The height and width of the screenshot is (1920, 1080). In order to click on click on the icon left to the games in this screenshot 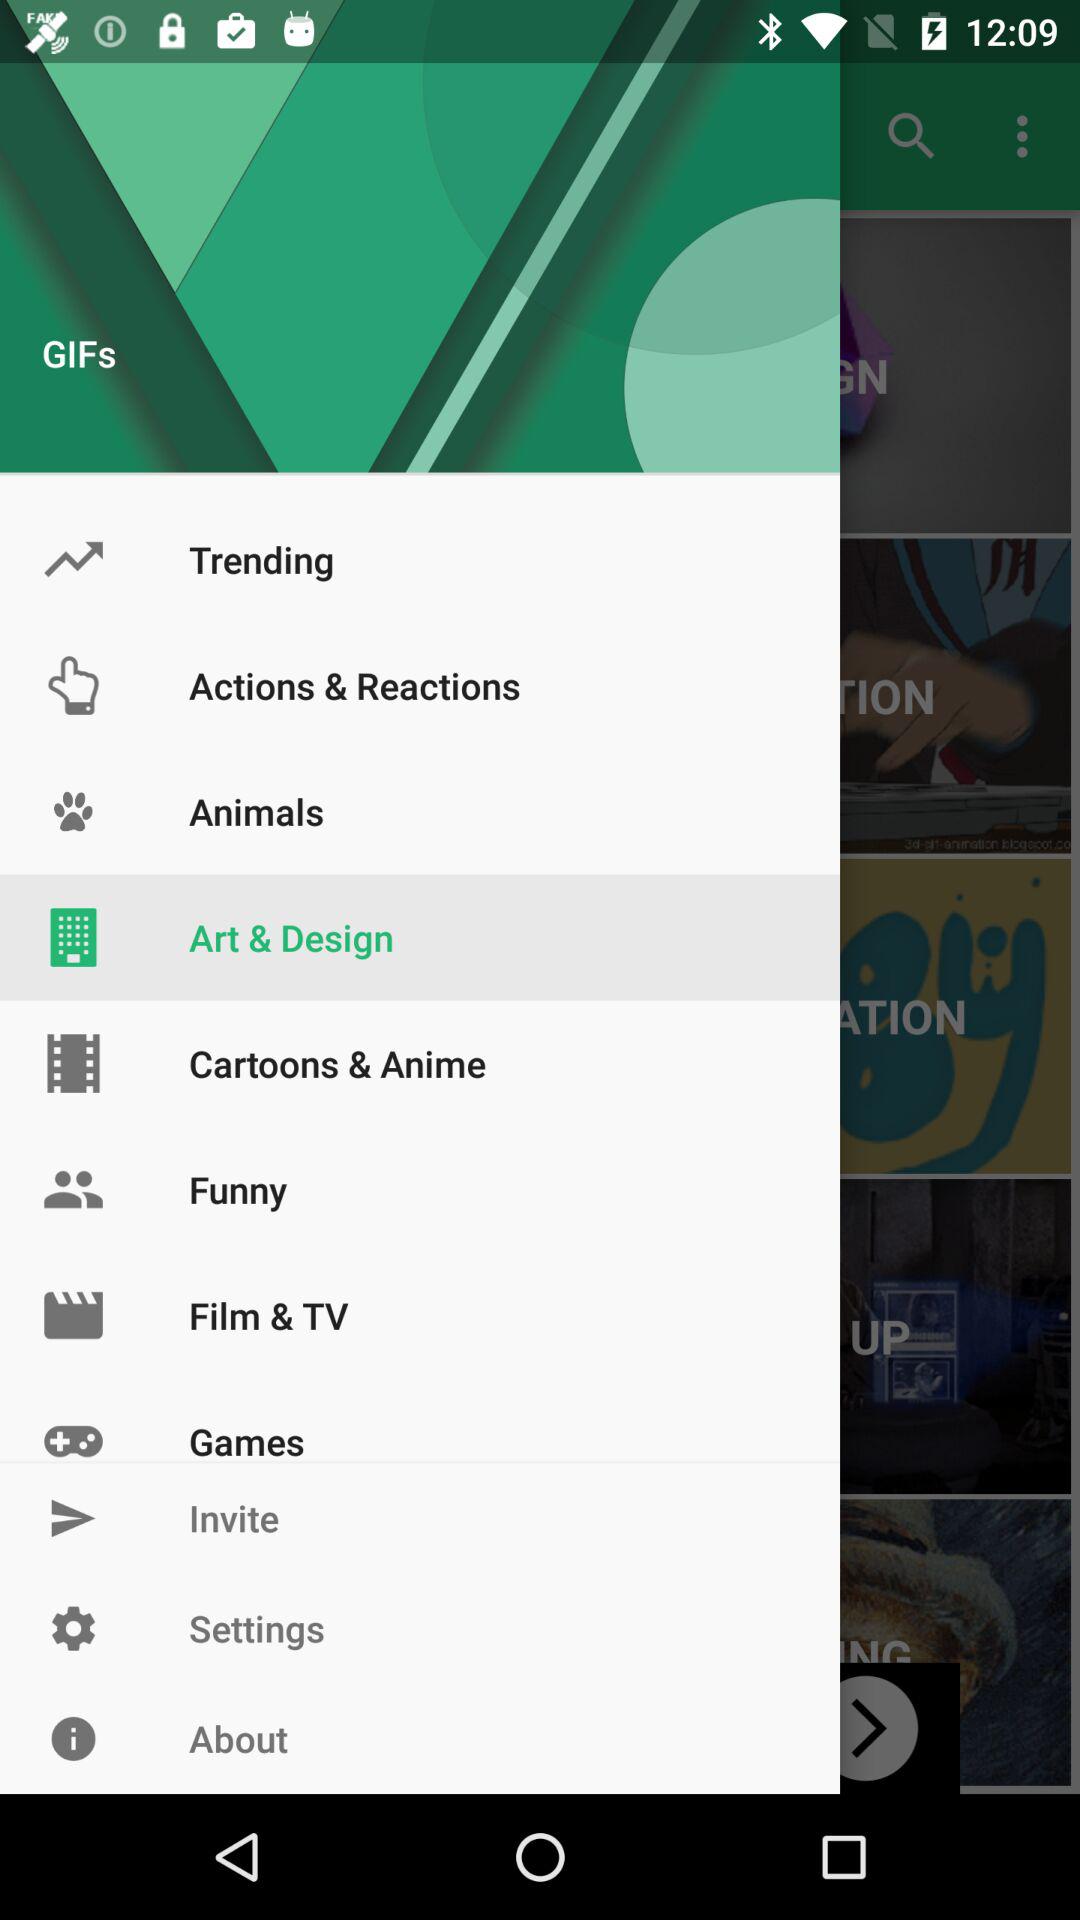, I will do `click(73, 1420)`.